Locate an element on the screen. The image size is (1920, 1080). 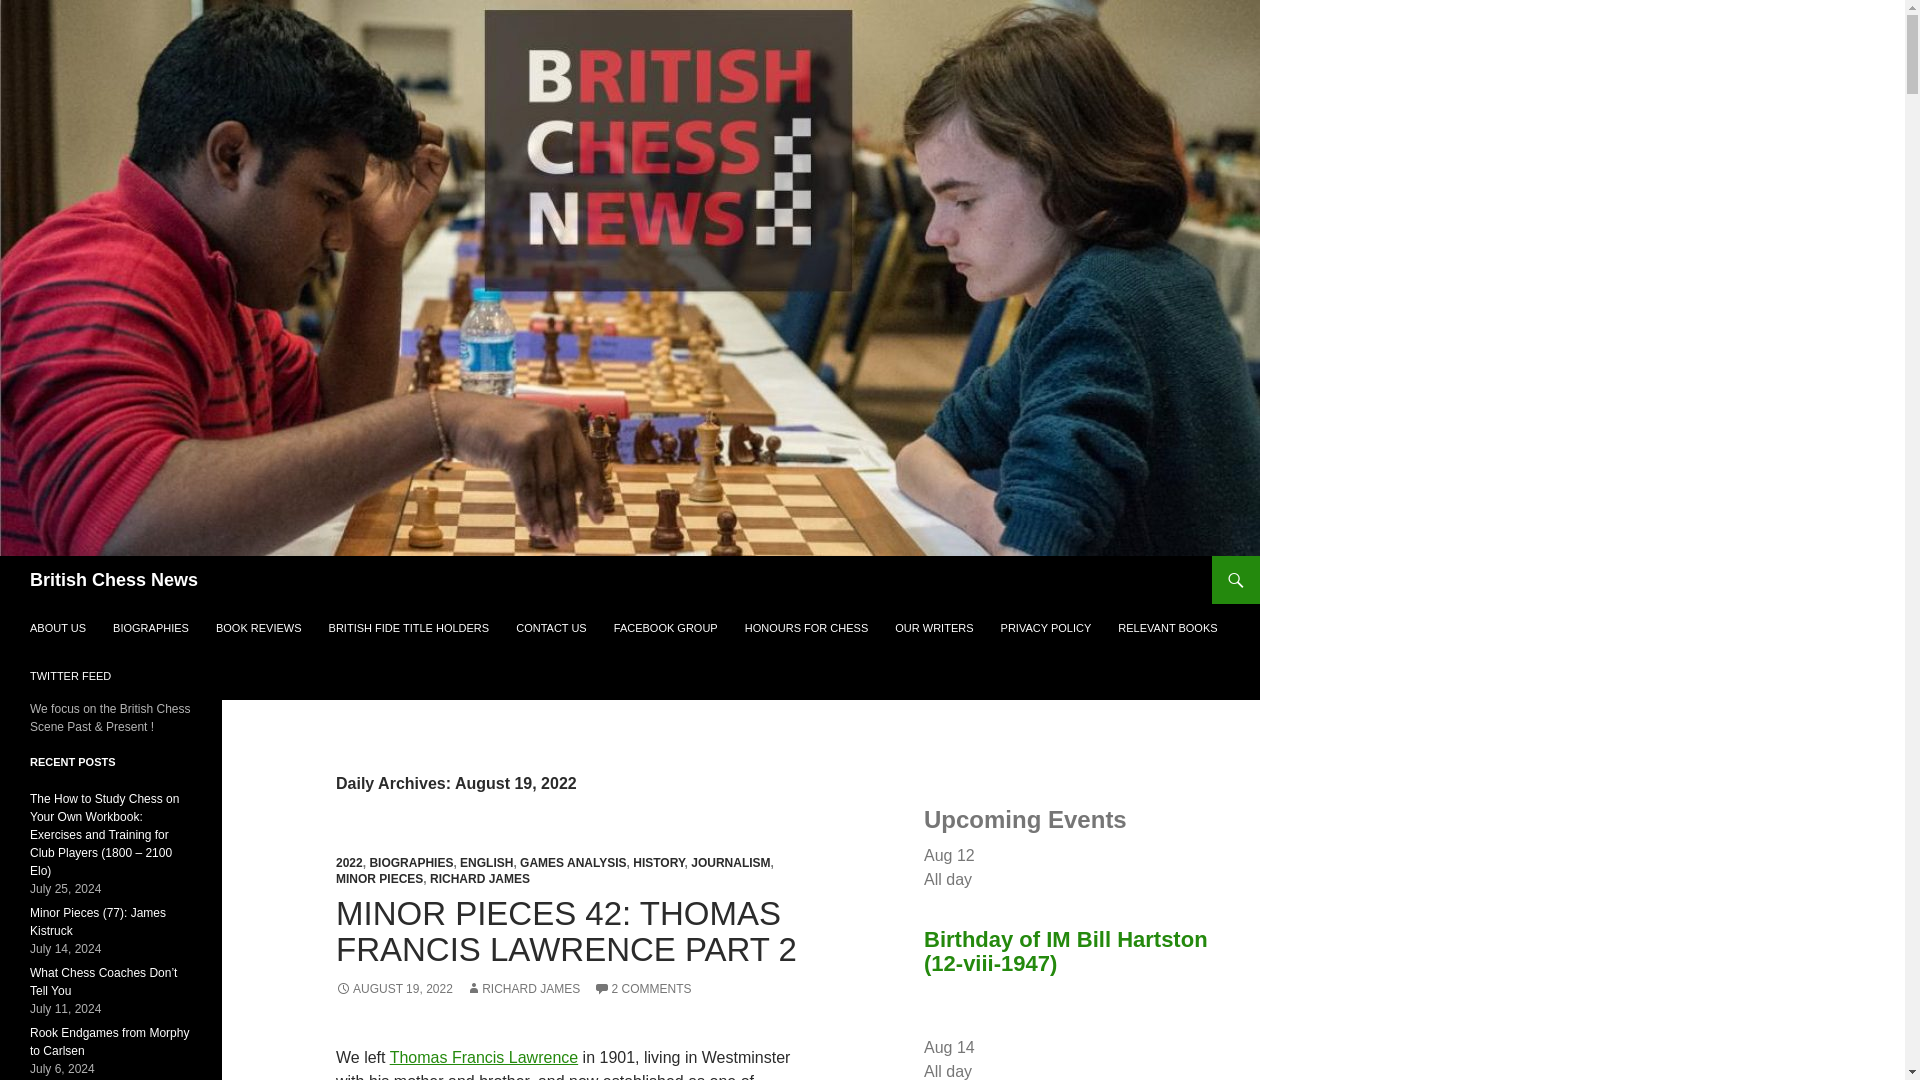
ENGLISH is located at coordinates (486, 863).